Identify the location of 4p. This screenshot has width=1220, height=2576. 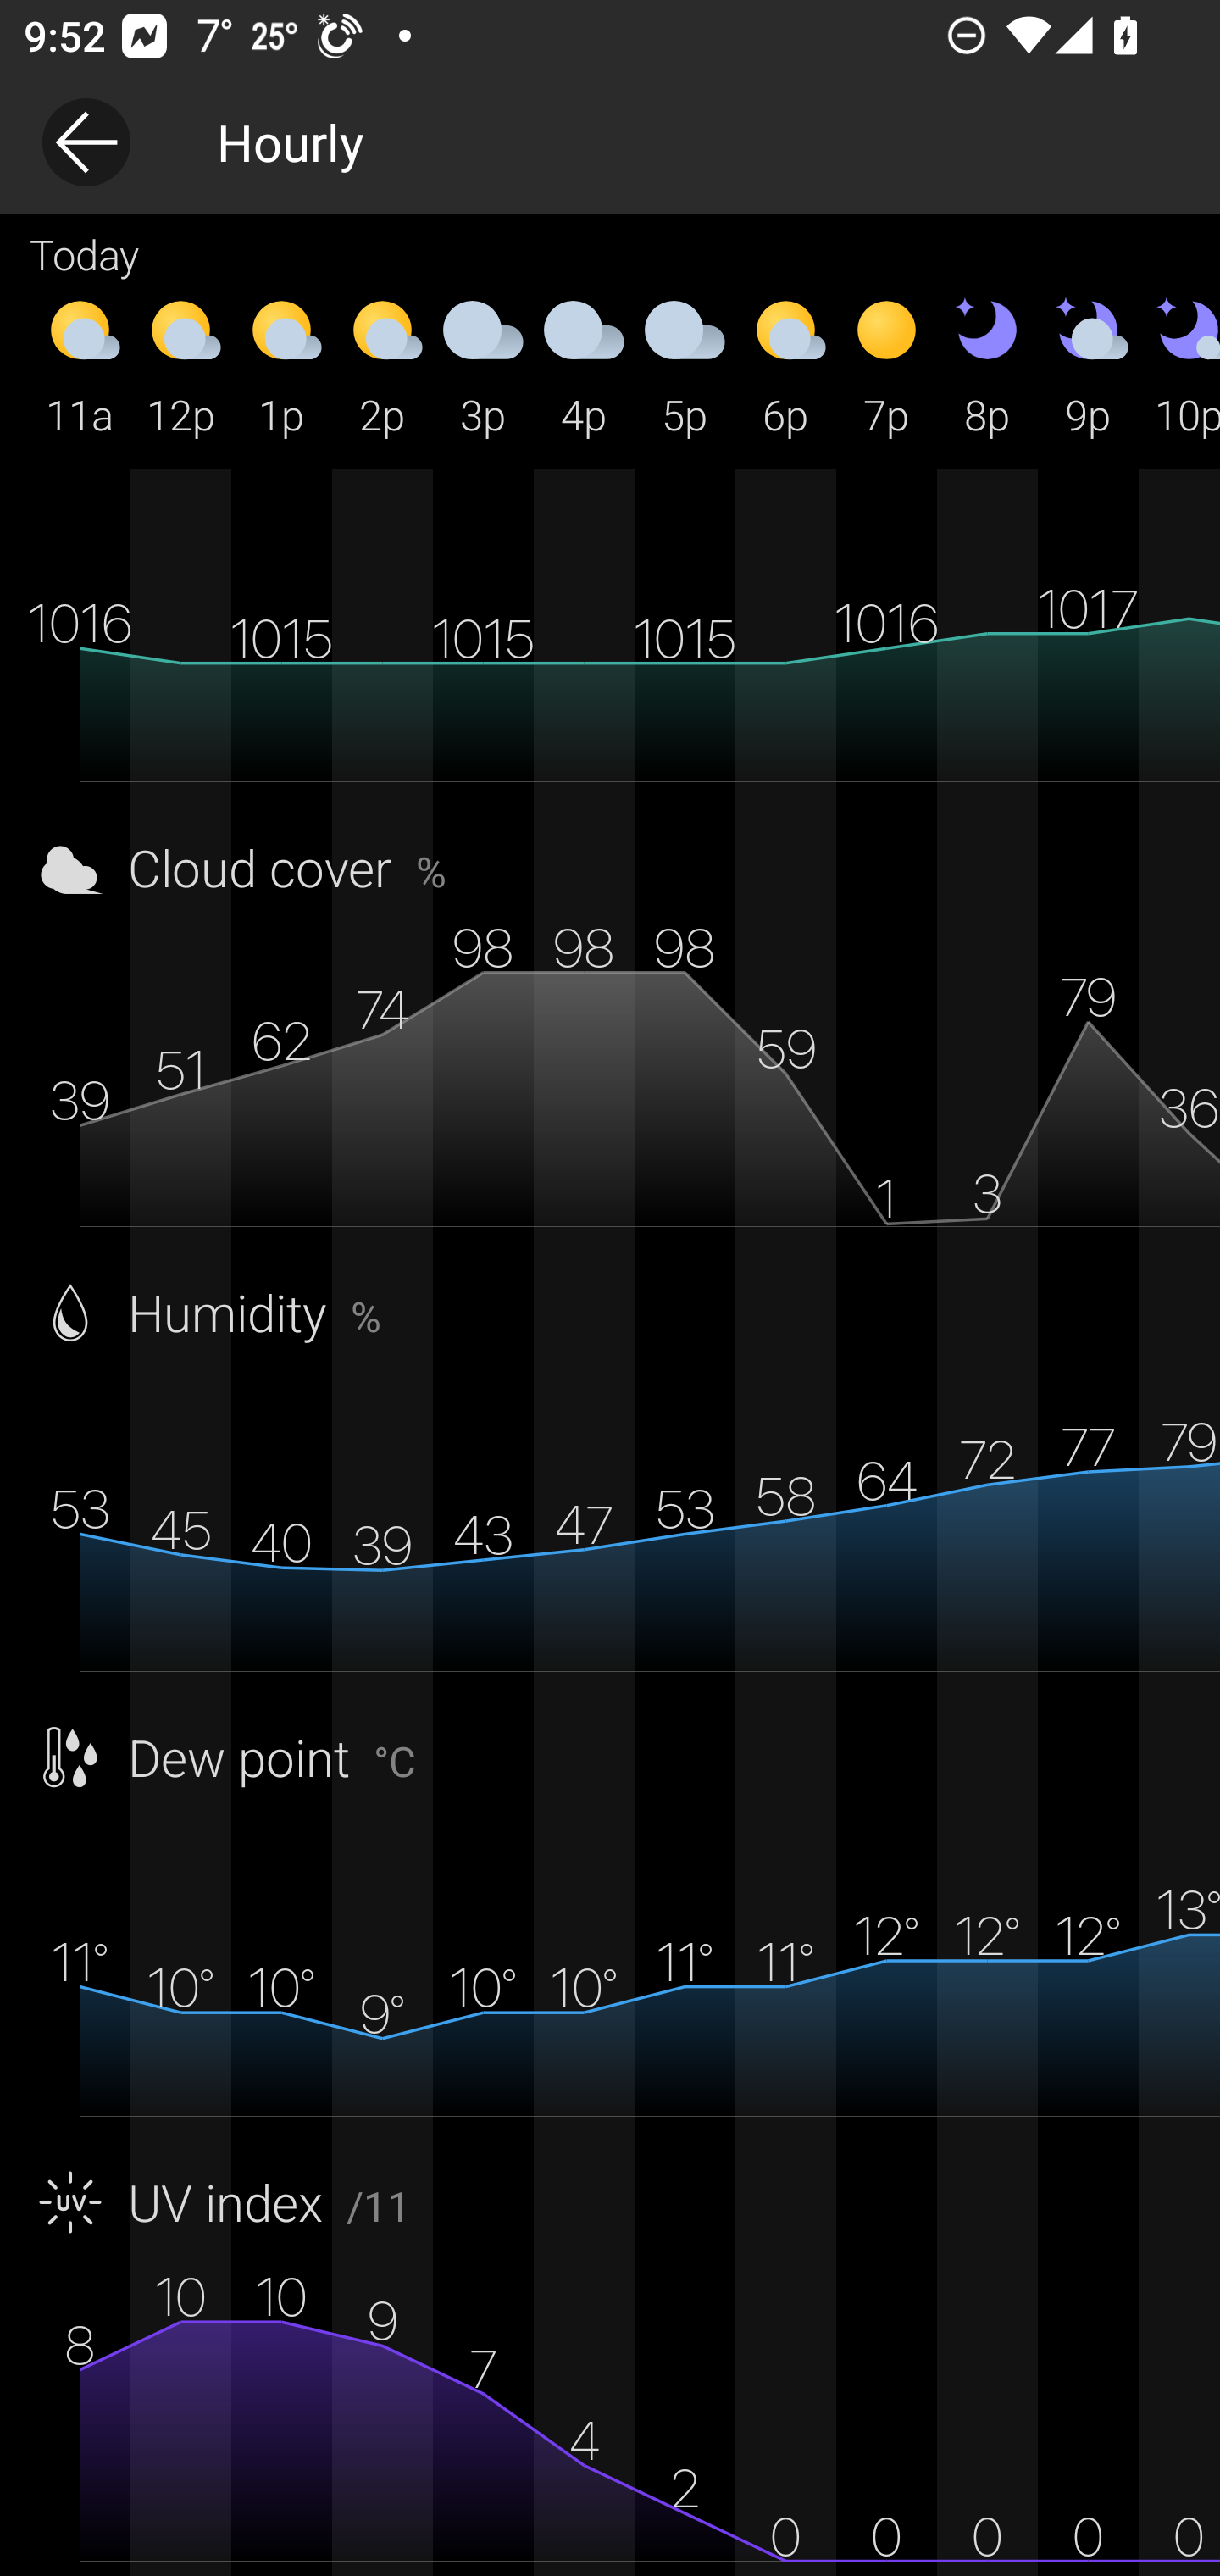
(584, 365).